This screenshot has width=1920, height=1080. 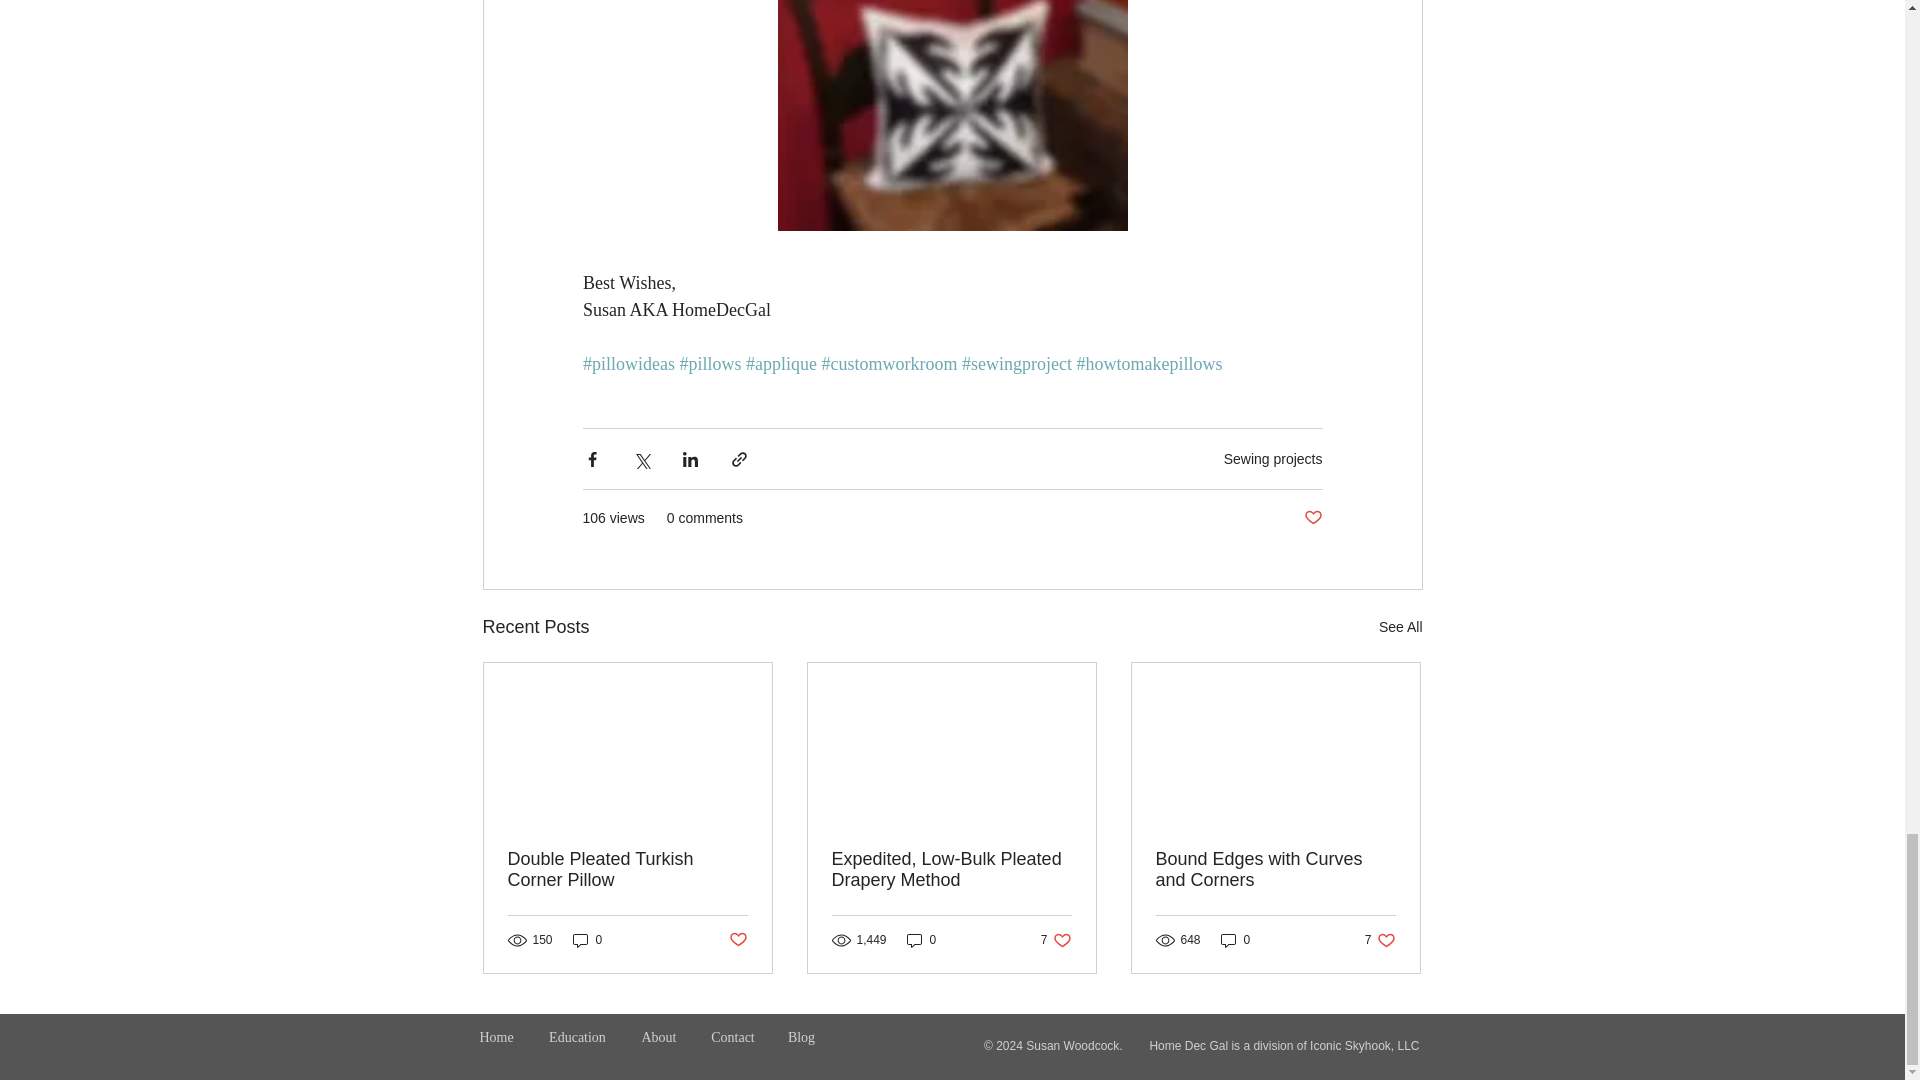 What do you see at coordinates (1273, 458) in the screenshot?
I see `Sewing projects` at bounding box center [1273, 458].